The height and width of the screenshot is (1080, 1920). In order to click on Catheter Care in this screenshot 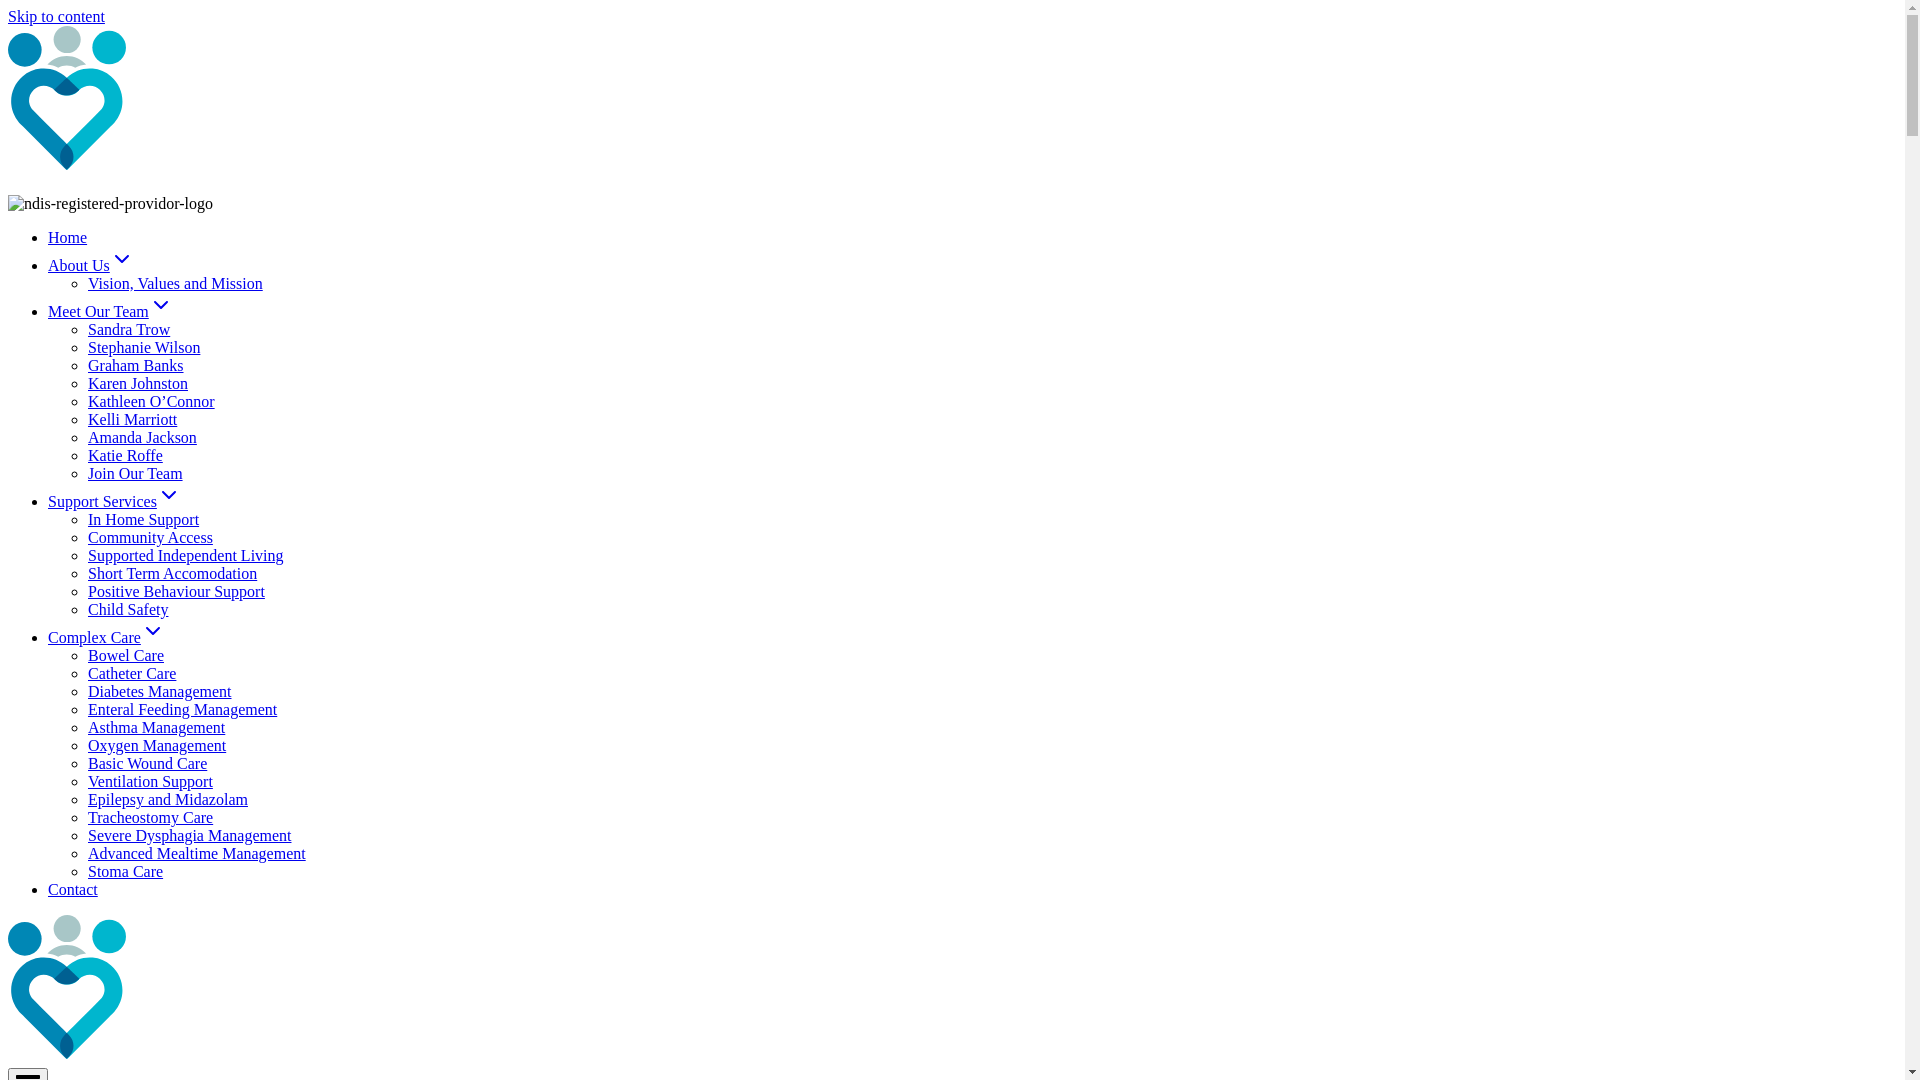, I will do `click(132, 674)`.